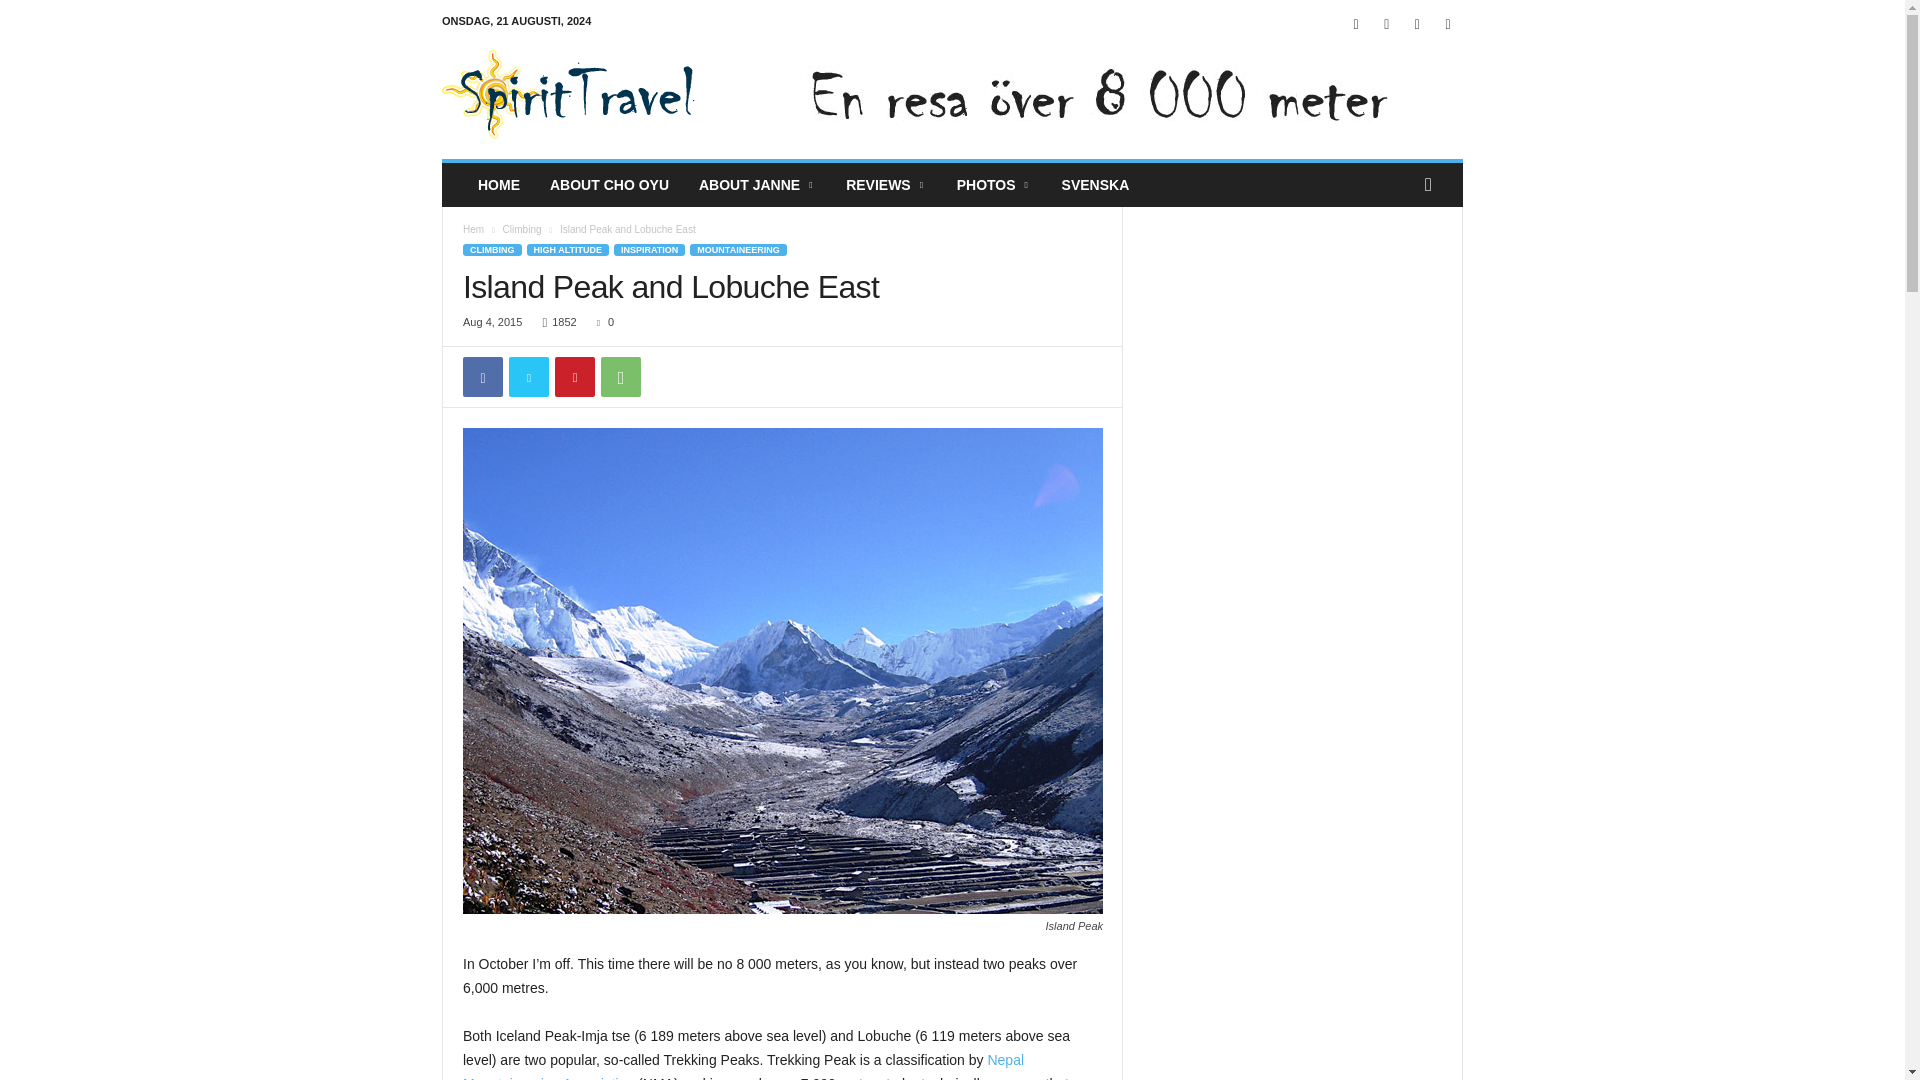  Describe the element at coordinates (522, 229) in the screenshot. I see `Climbing` at that location.